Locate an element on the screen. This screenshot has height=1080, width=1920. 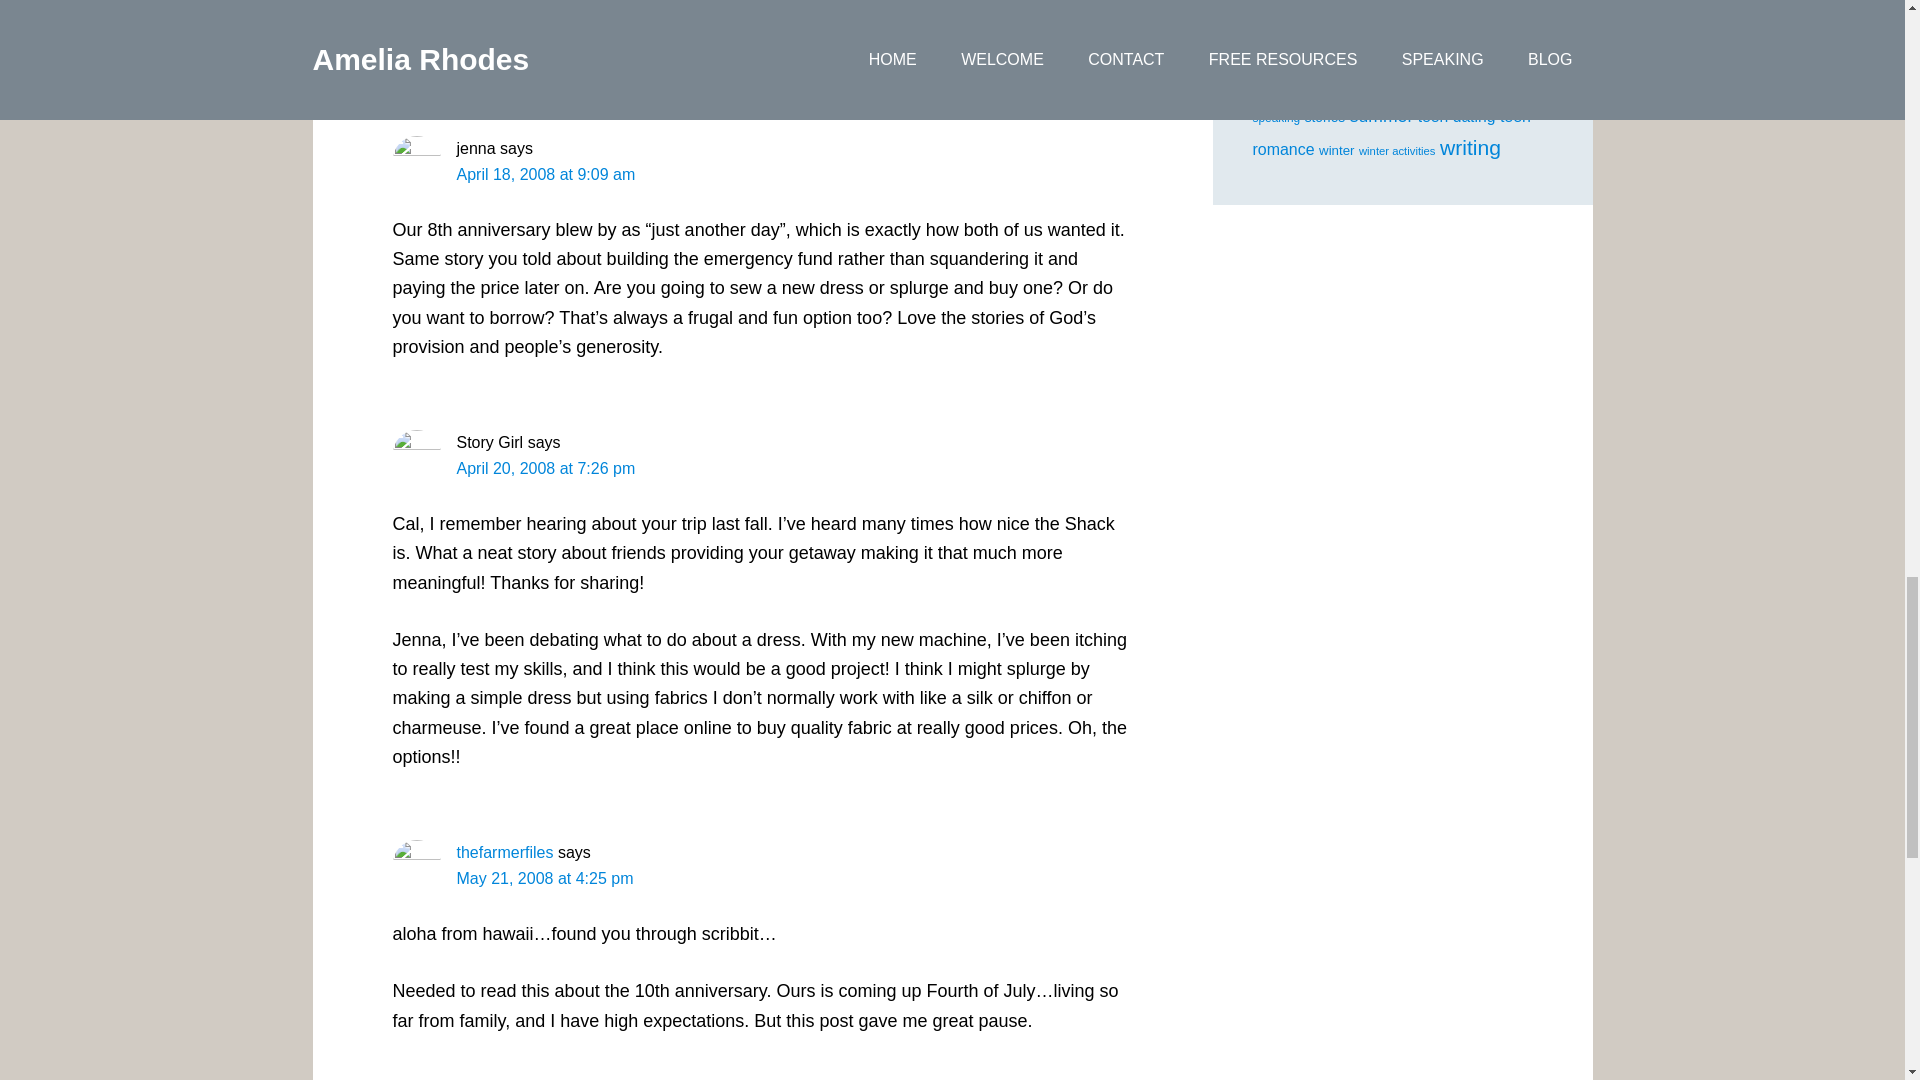
April 20, 2008 at 7:26 pm is located at coordinates (546, 468).